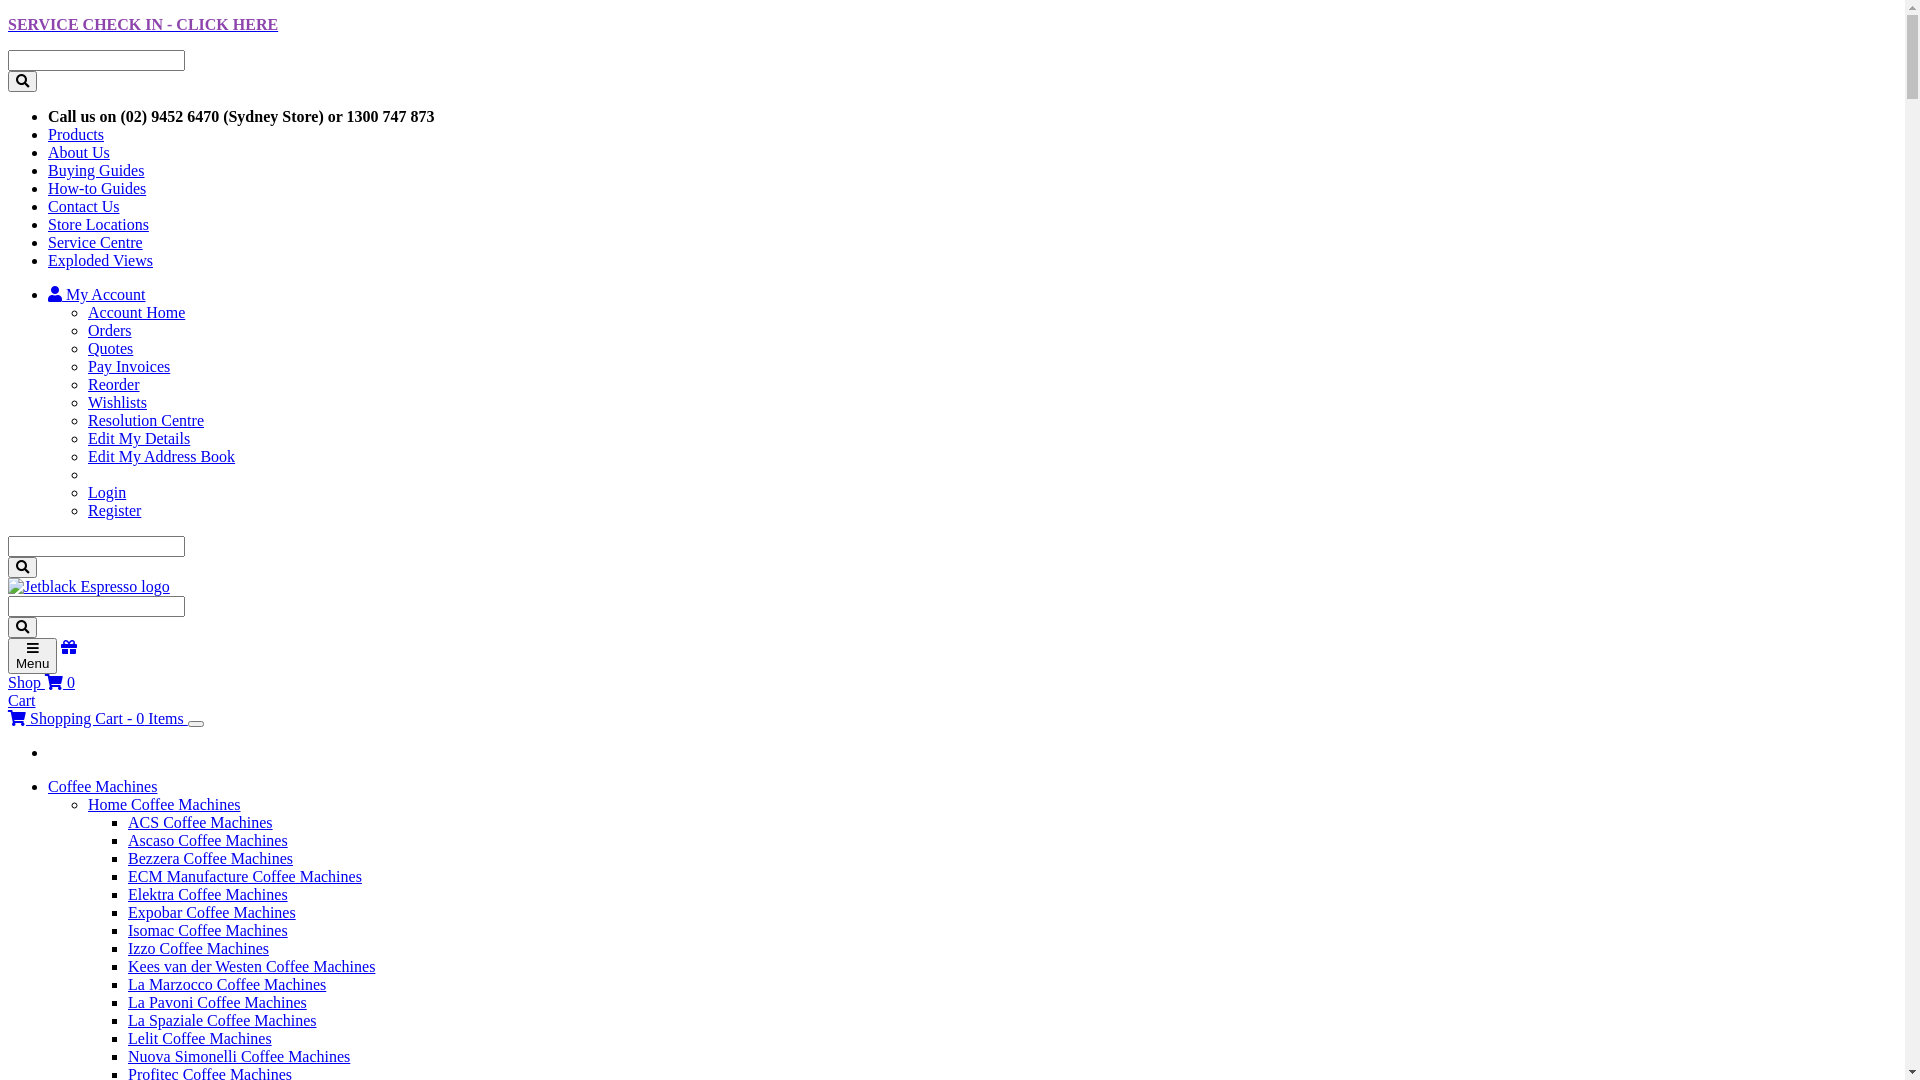  Describe the element at coordinates (198, 948) in the screenshot. I see `Izzo Coffee Machines` at that location.